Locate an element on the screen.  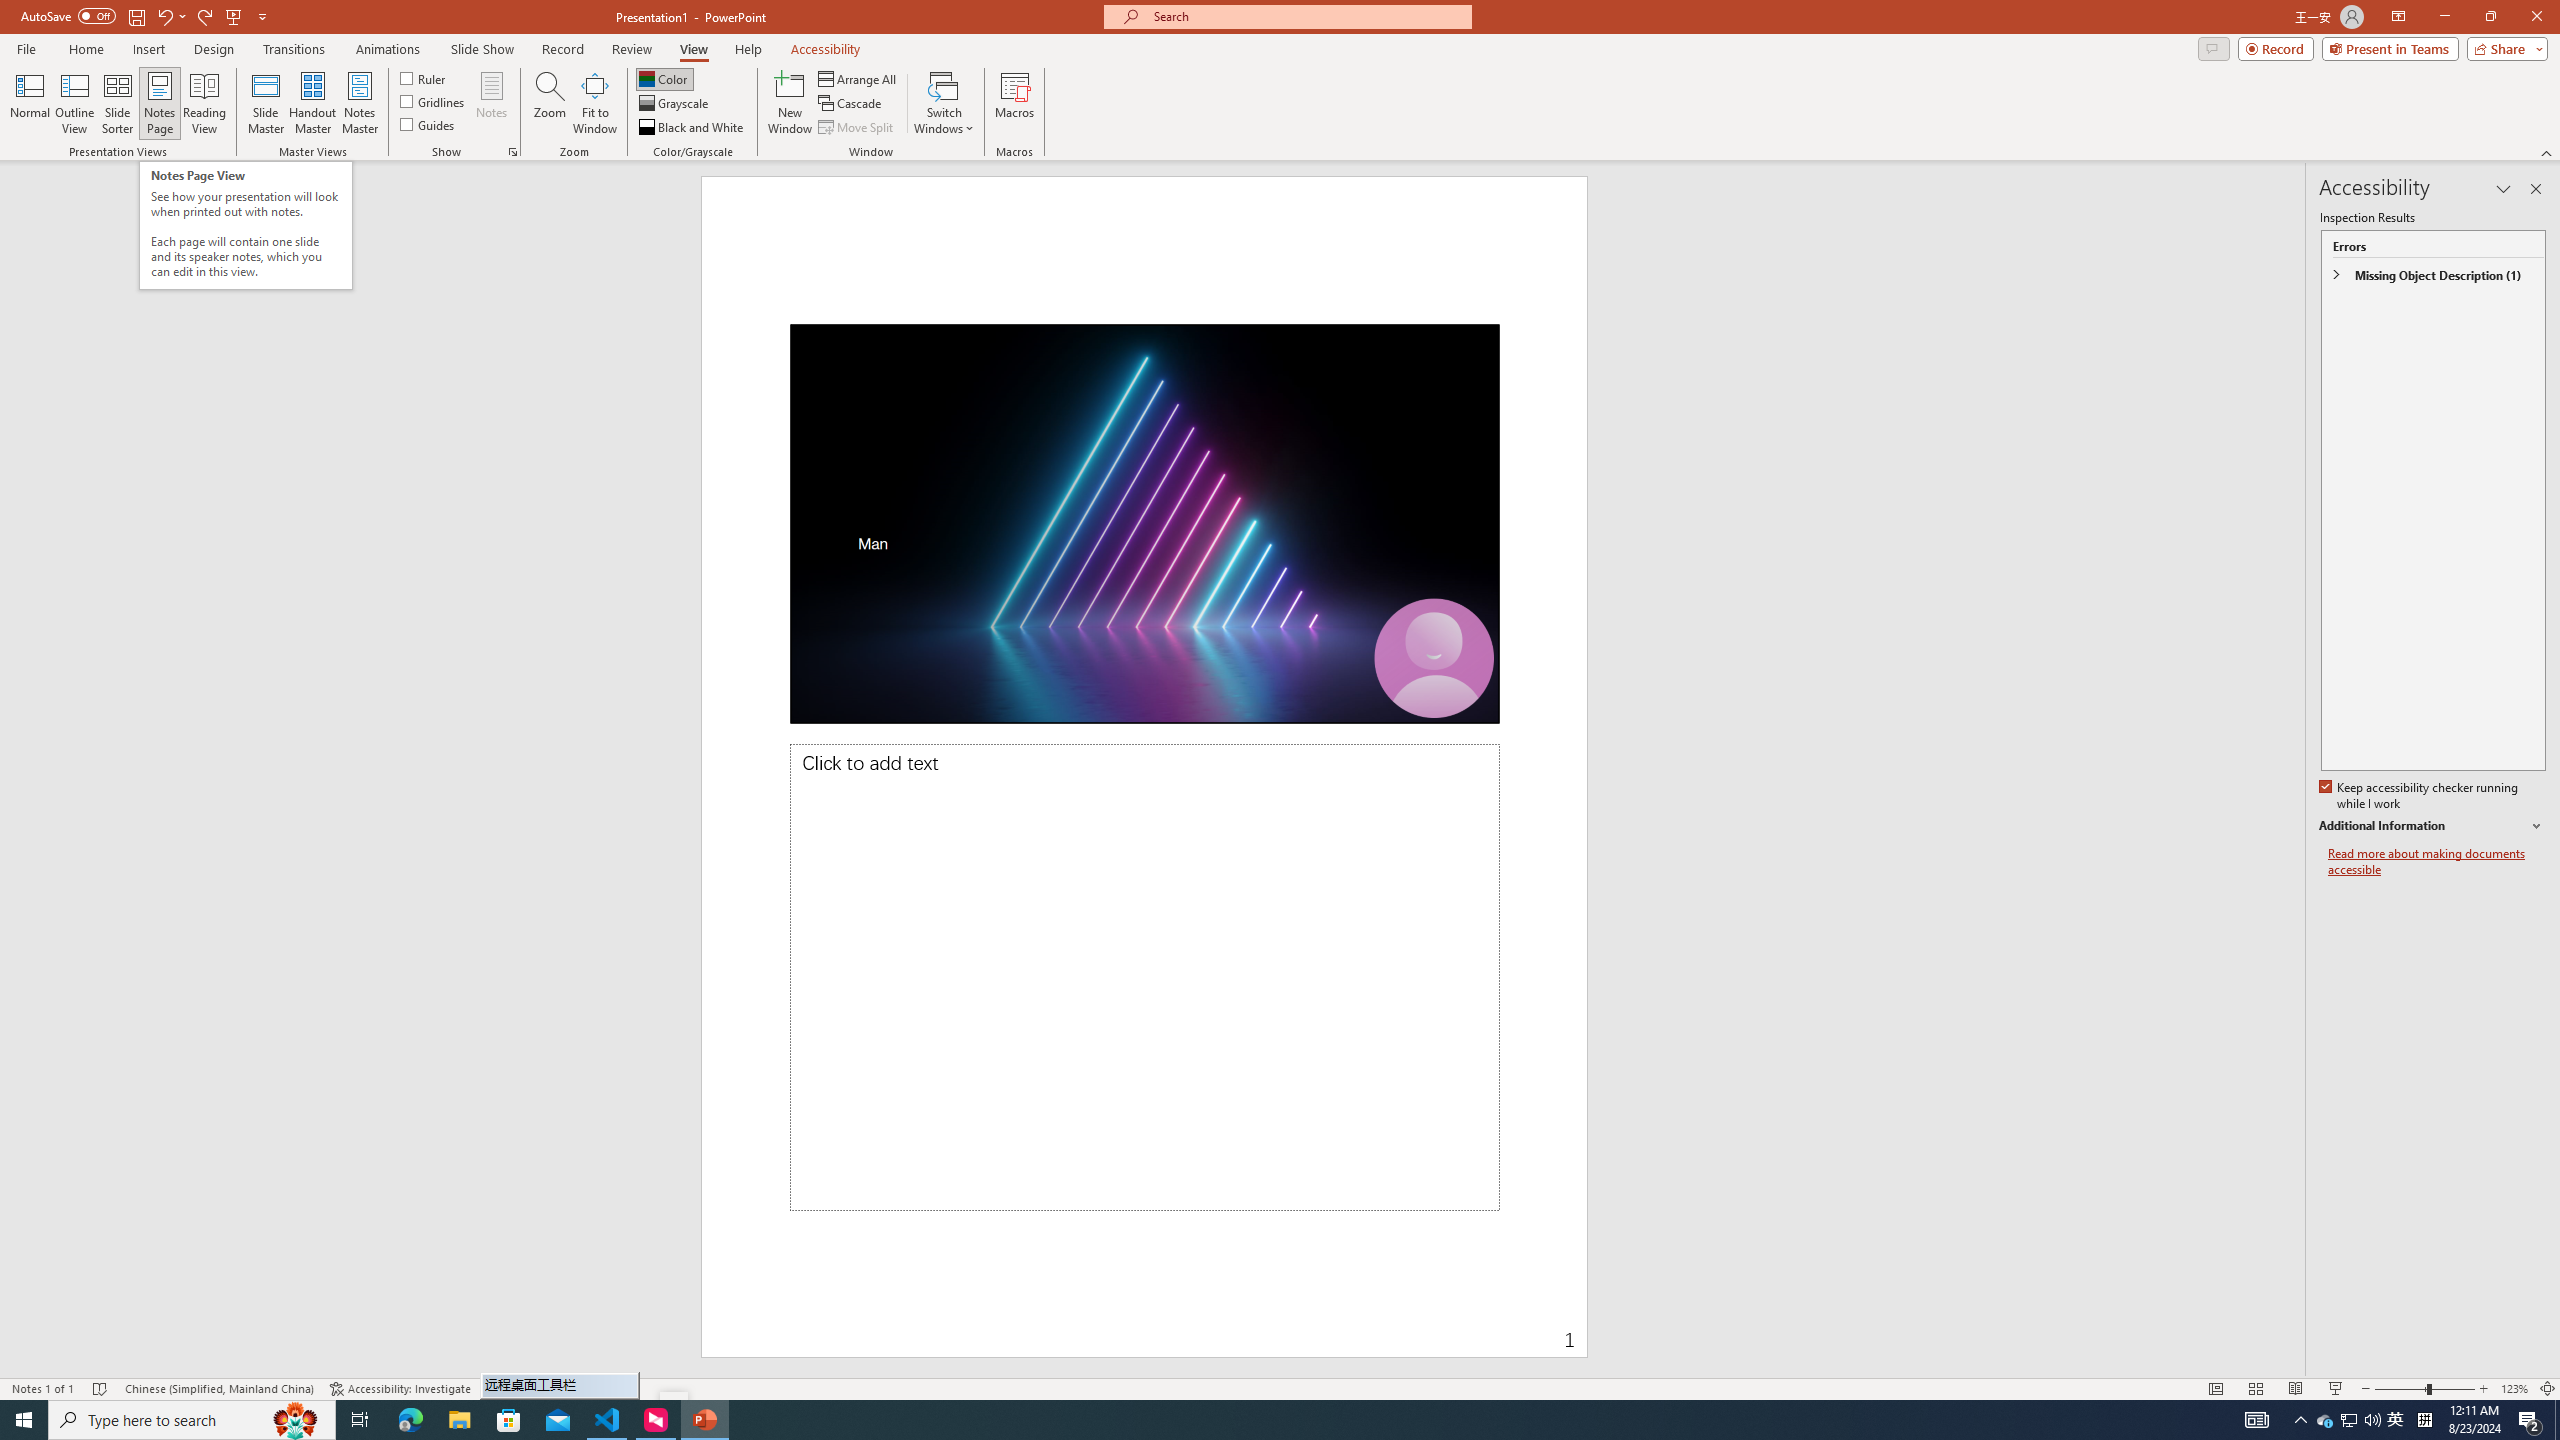
Notes is located at coordinates (492, 103).